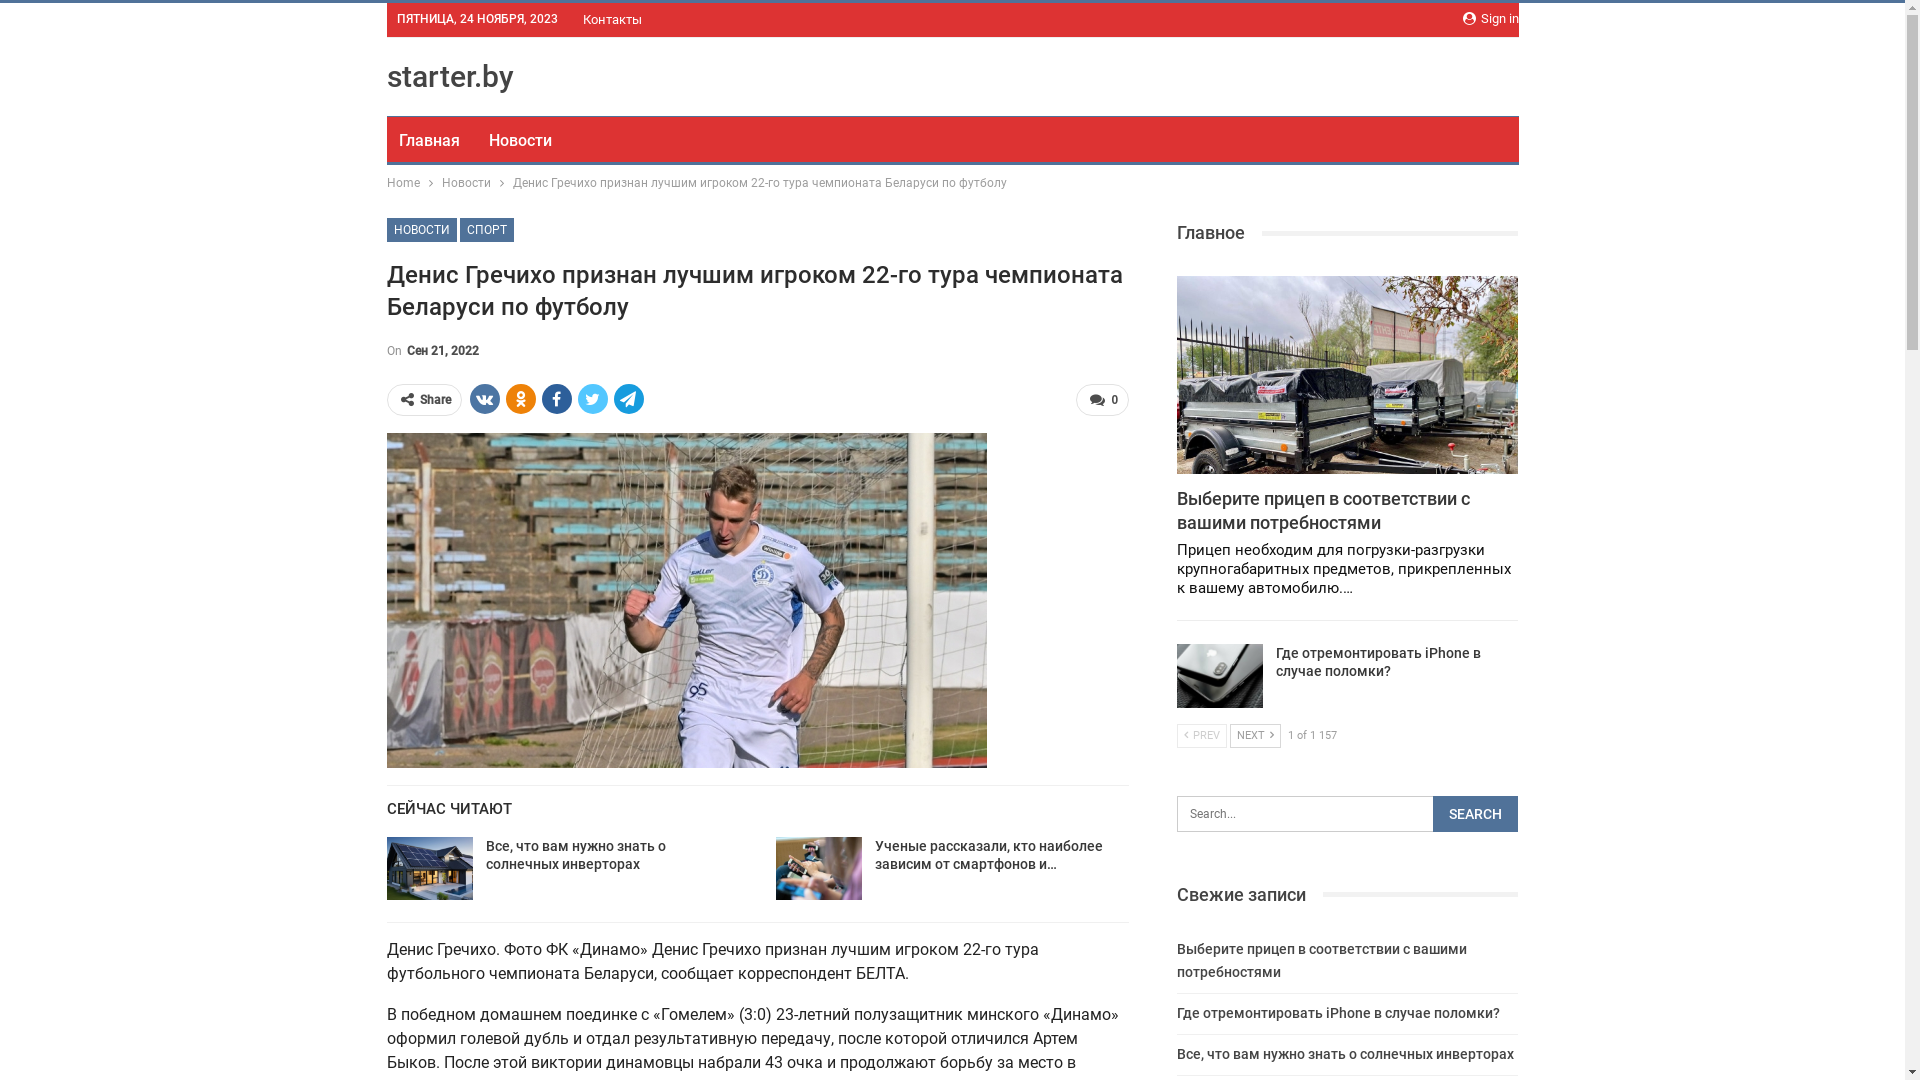  Describe the element at coordinates (450, 76) in the screenshot. I see `starter.by` at that location.